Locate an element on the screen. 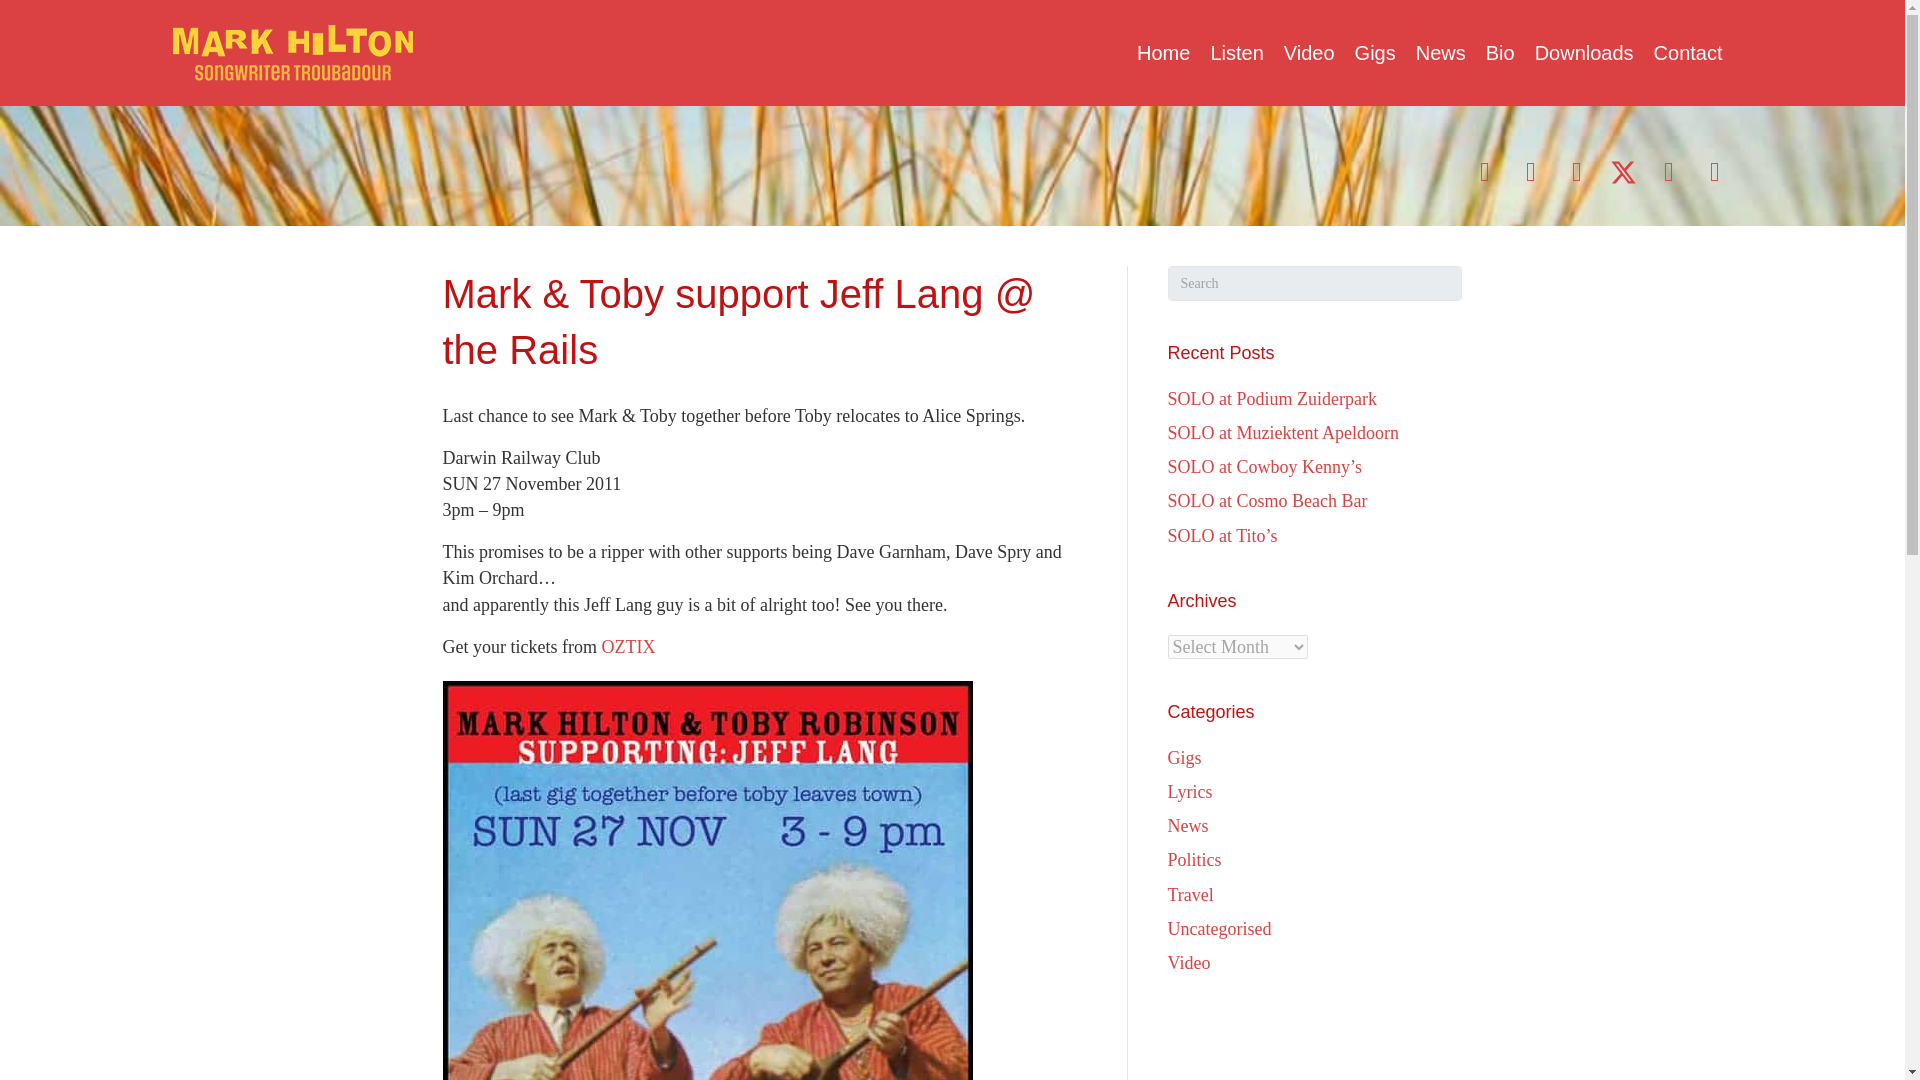 The width and height of the screenshot is (1920, 1080). Downloads is located at coordinates (1584, 52).